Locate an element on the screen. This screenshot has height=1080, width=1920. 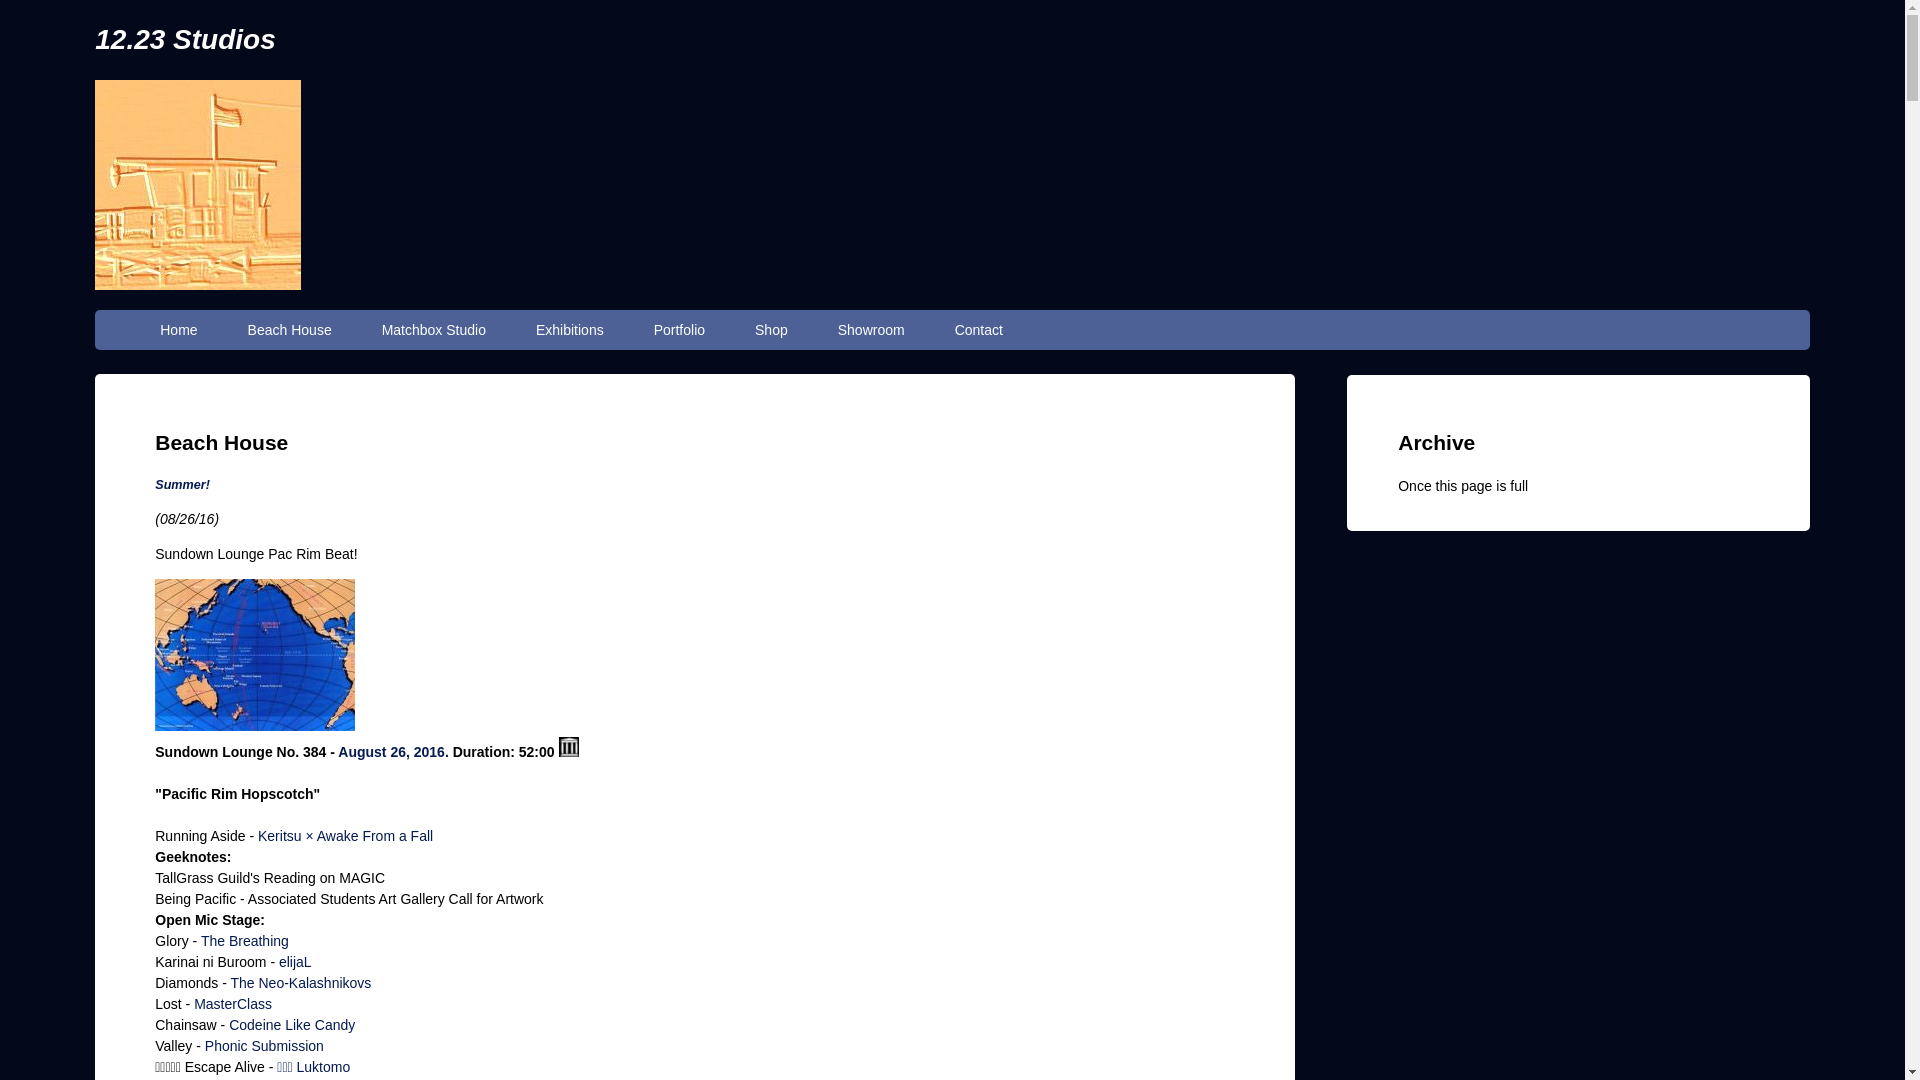
Showroom is located at coordinates (872, 330).